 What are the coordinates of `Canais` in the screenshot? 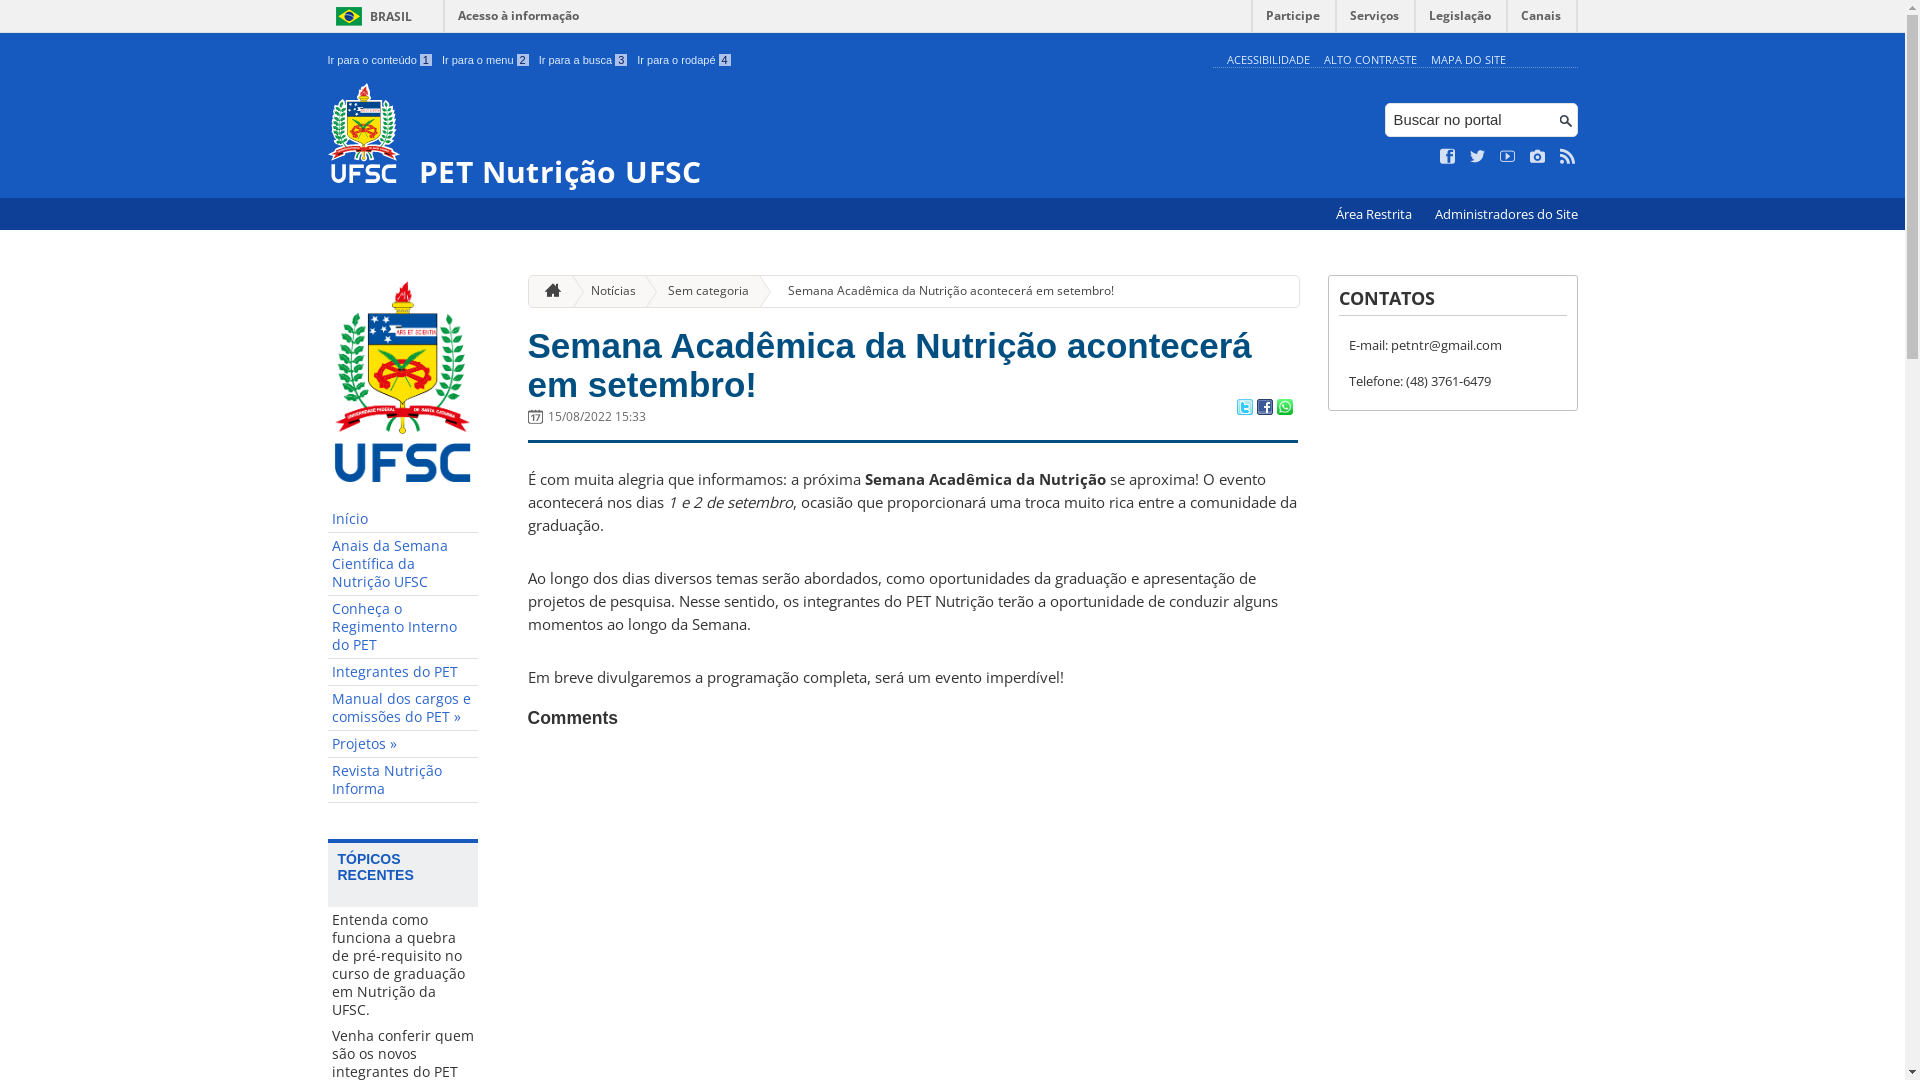 It's located at (1542, 20).